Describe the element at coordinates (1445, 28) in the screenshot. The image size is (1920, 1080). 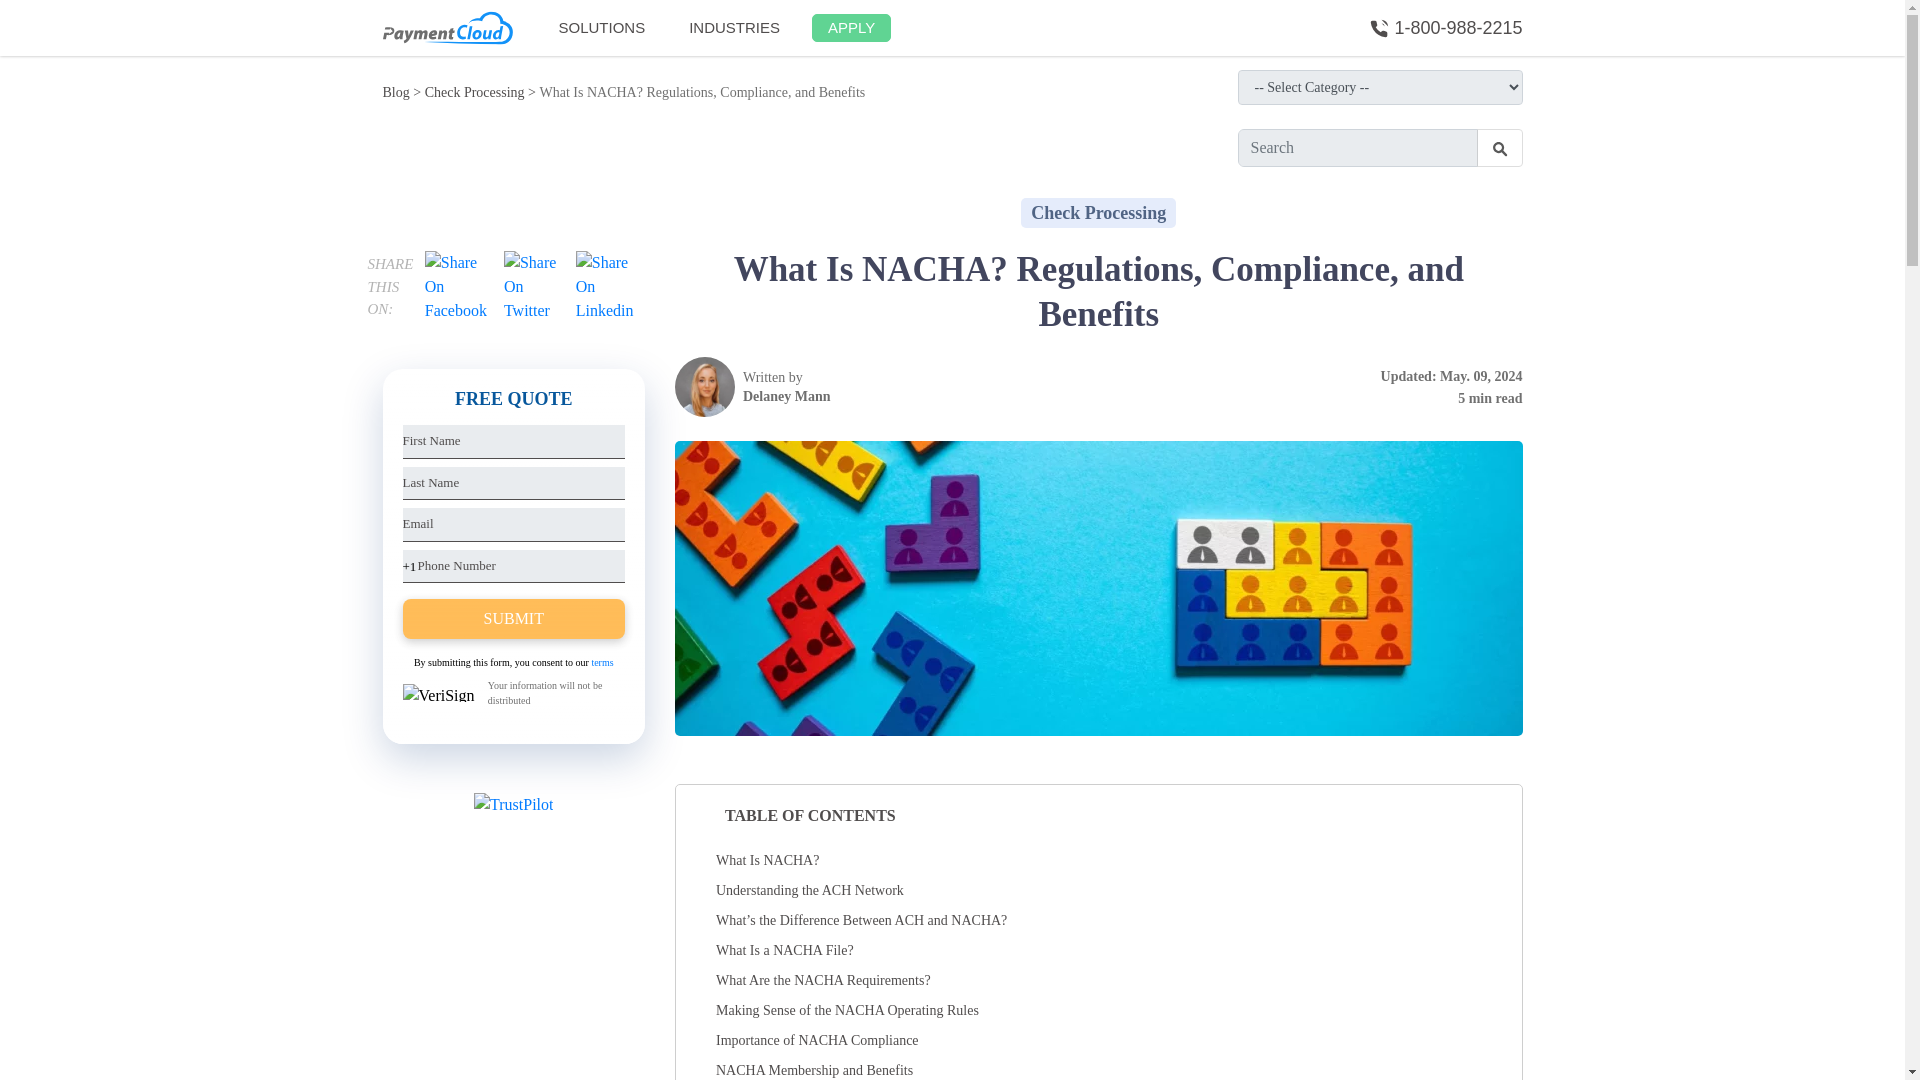
I see `1-800-988-2215` at that location.